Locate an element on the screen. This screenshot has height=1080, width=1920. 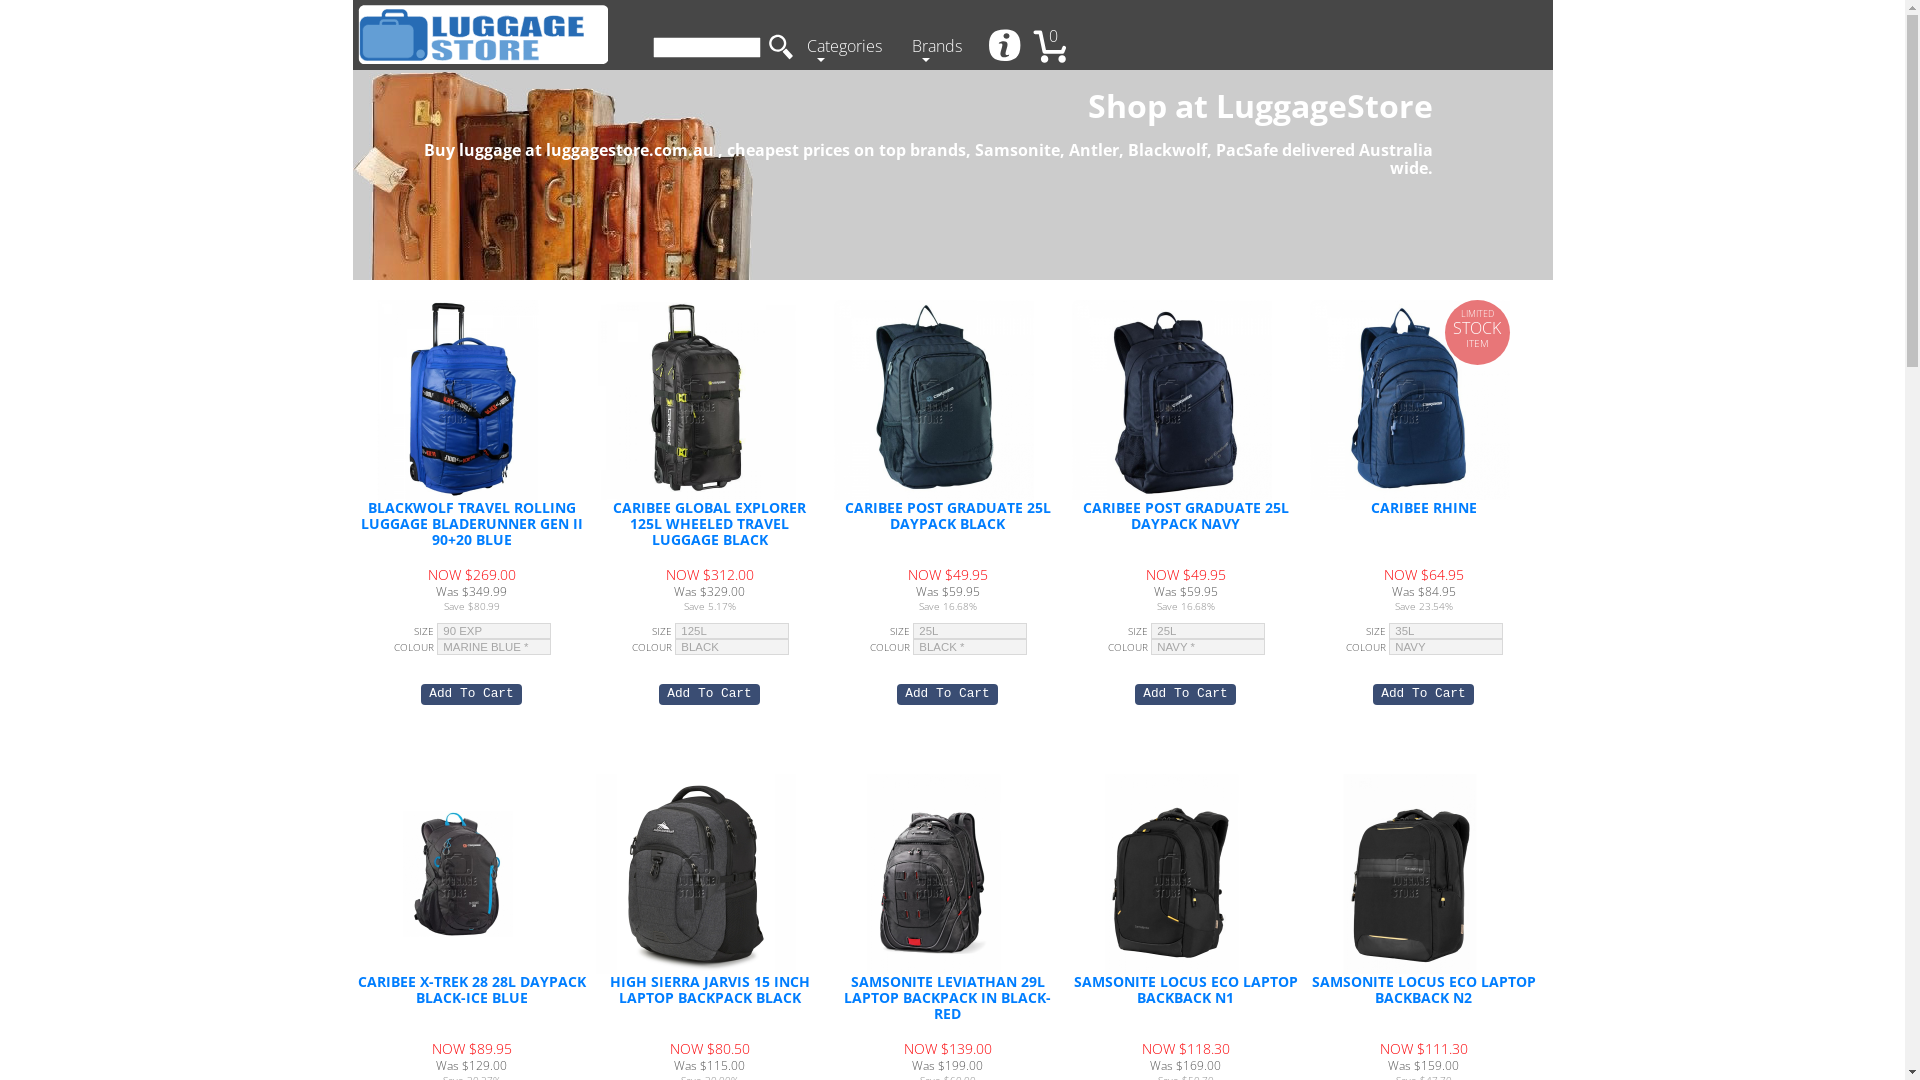
About Us is located at coordinates (1006, 48).